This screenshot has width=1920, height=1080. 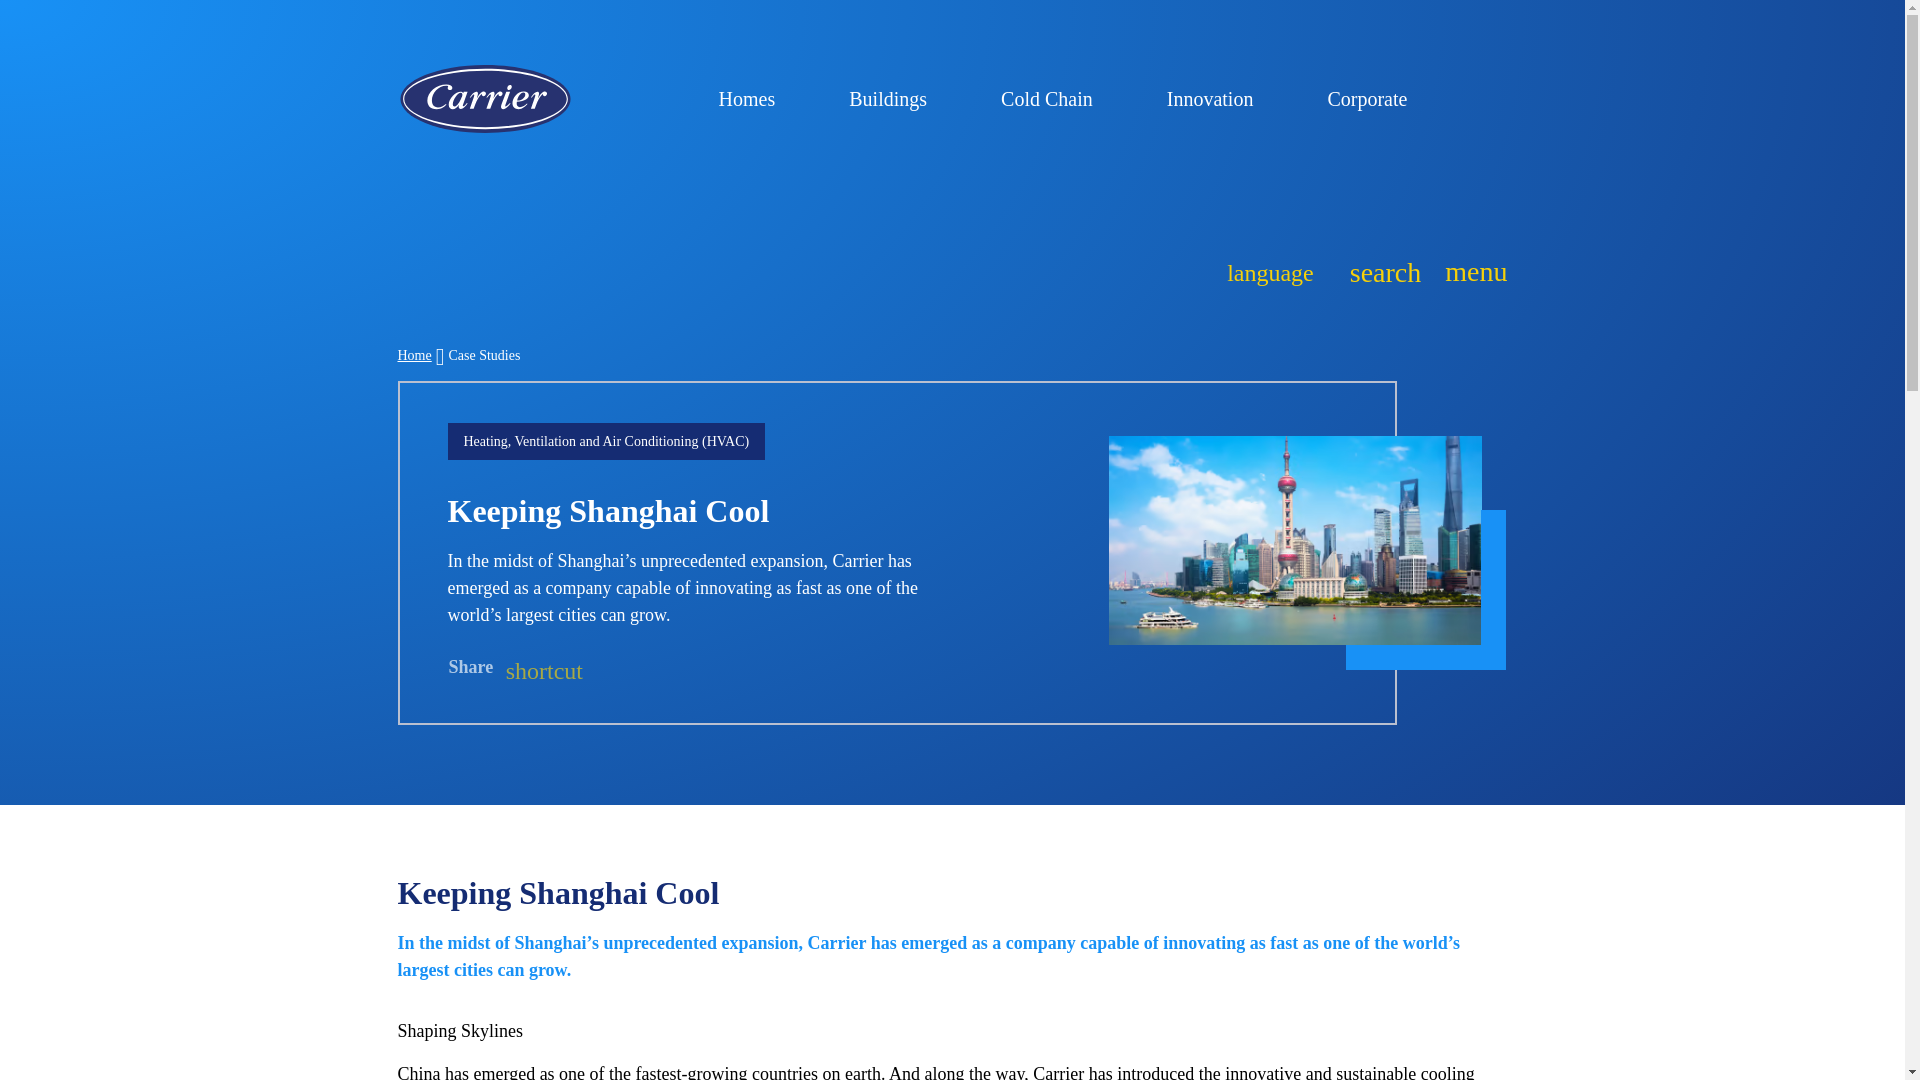 What do you see at coordinates (1470, 272) in the screenshot?
I see `Cold Chain` at bounding box center [1470, 272].